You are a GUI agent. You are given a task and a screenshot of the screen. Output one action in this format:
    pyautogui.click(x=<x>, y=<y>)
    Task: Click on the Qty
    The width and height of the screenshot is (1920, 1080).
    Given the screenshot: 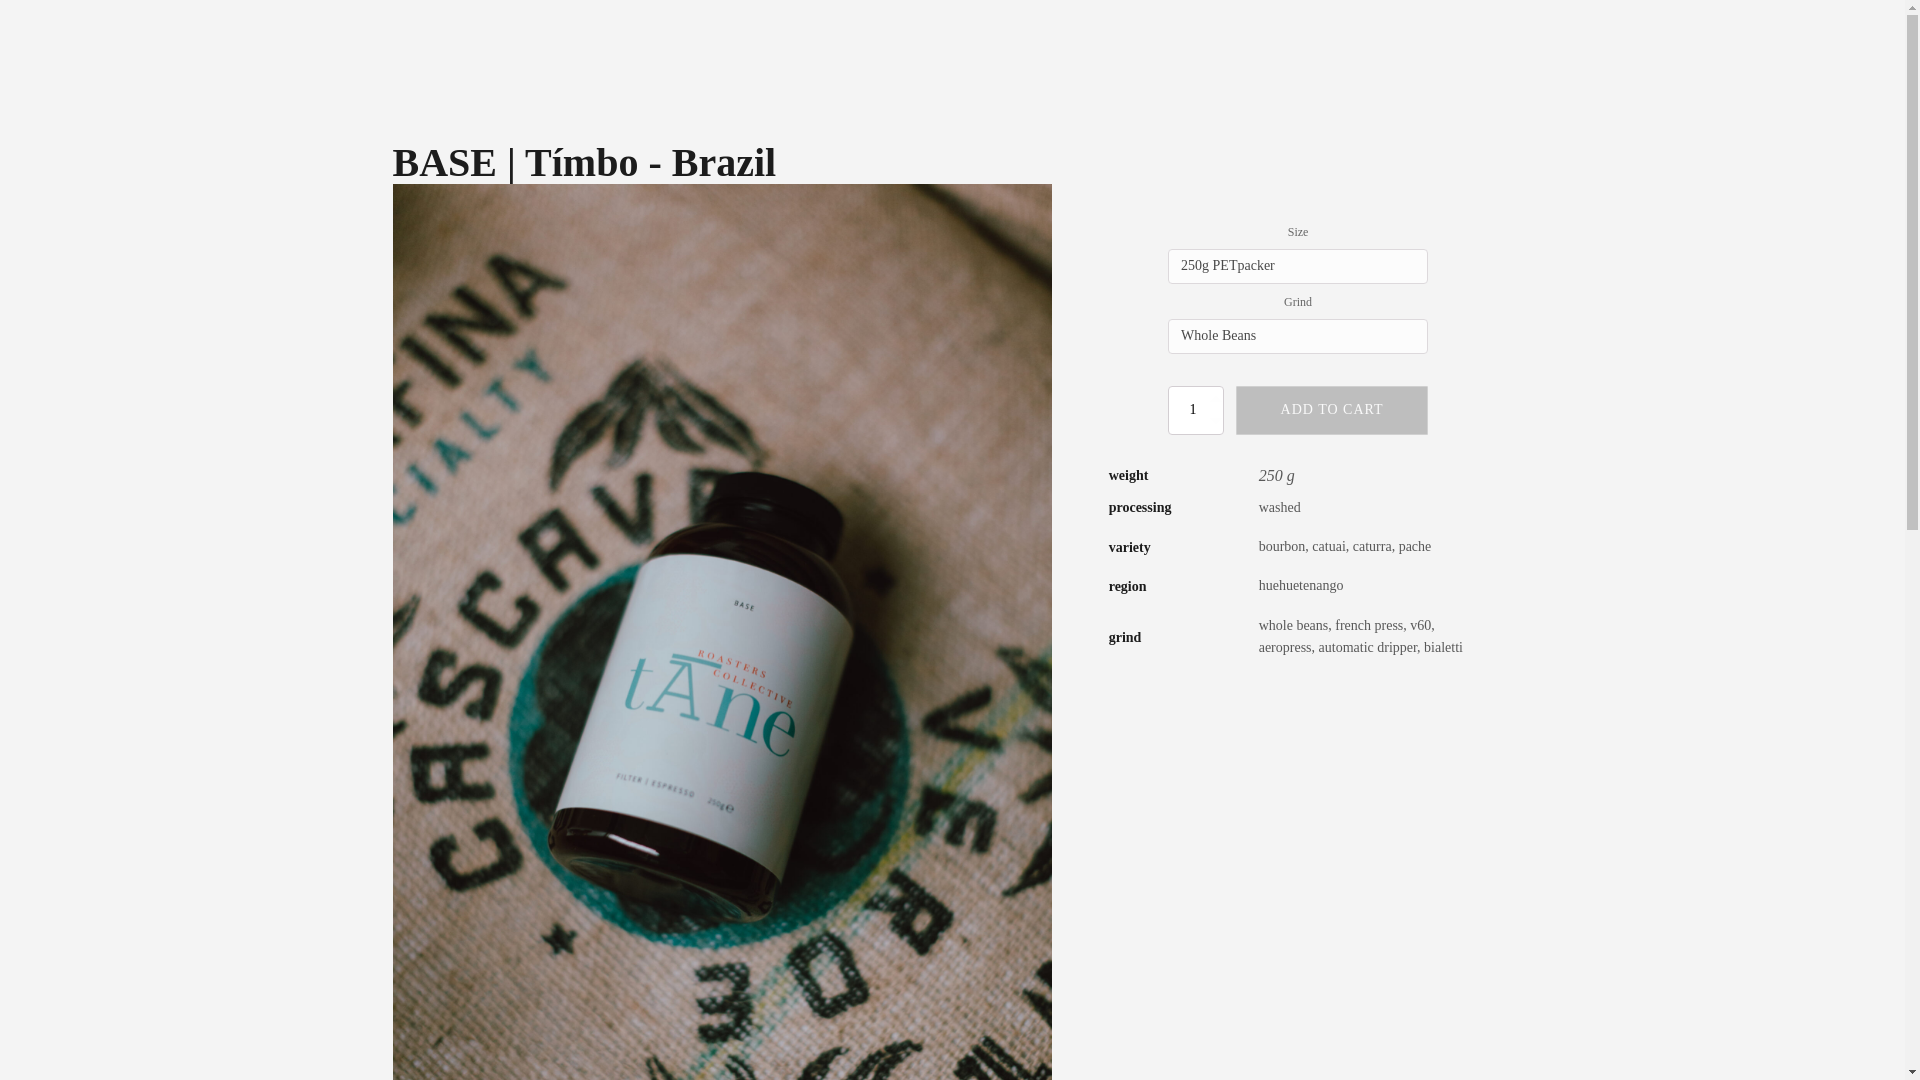 What is the action you would take?
    pyautogui.click(x=1196, y=410)
    